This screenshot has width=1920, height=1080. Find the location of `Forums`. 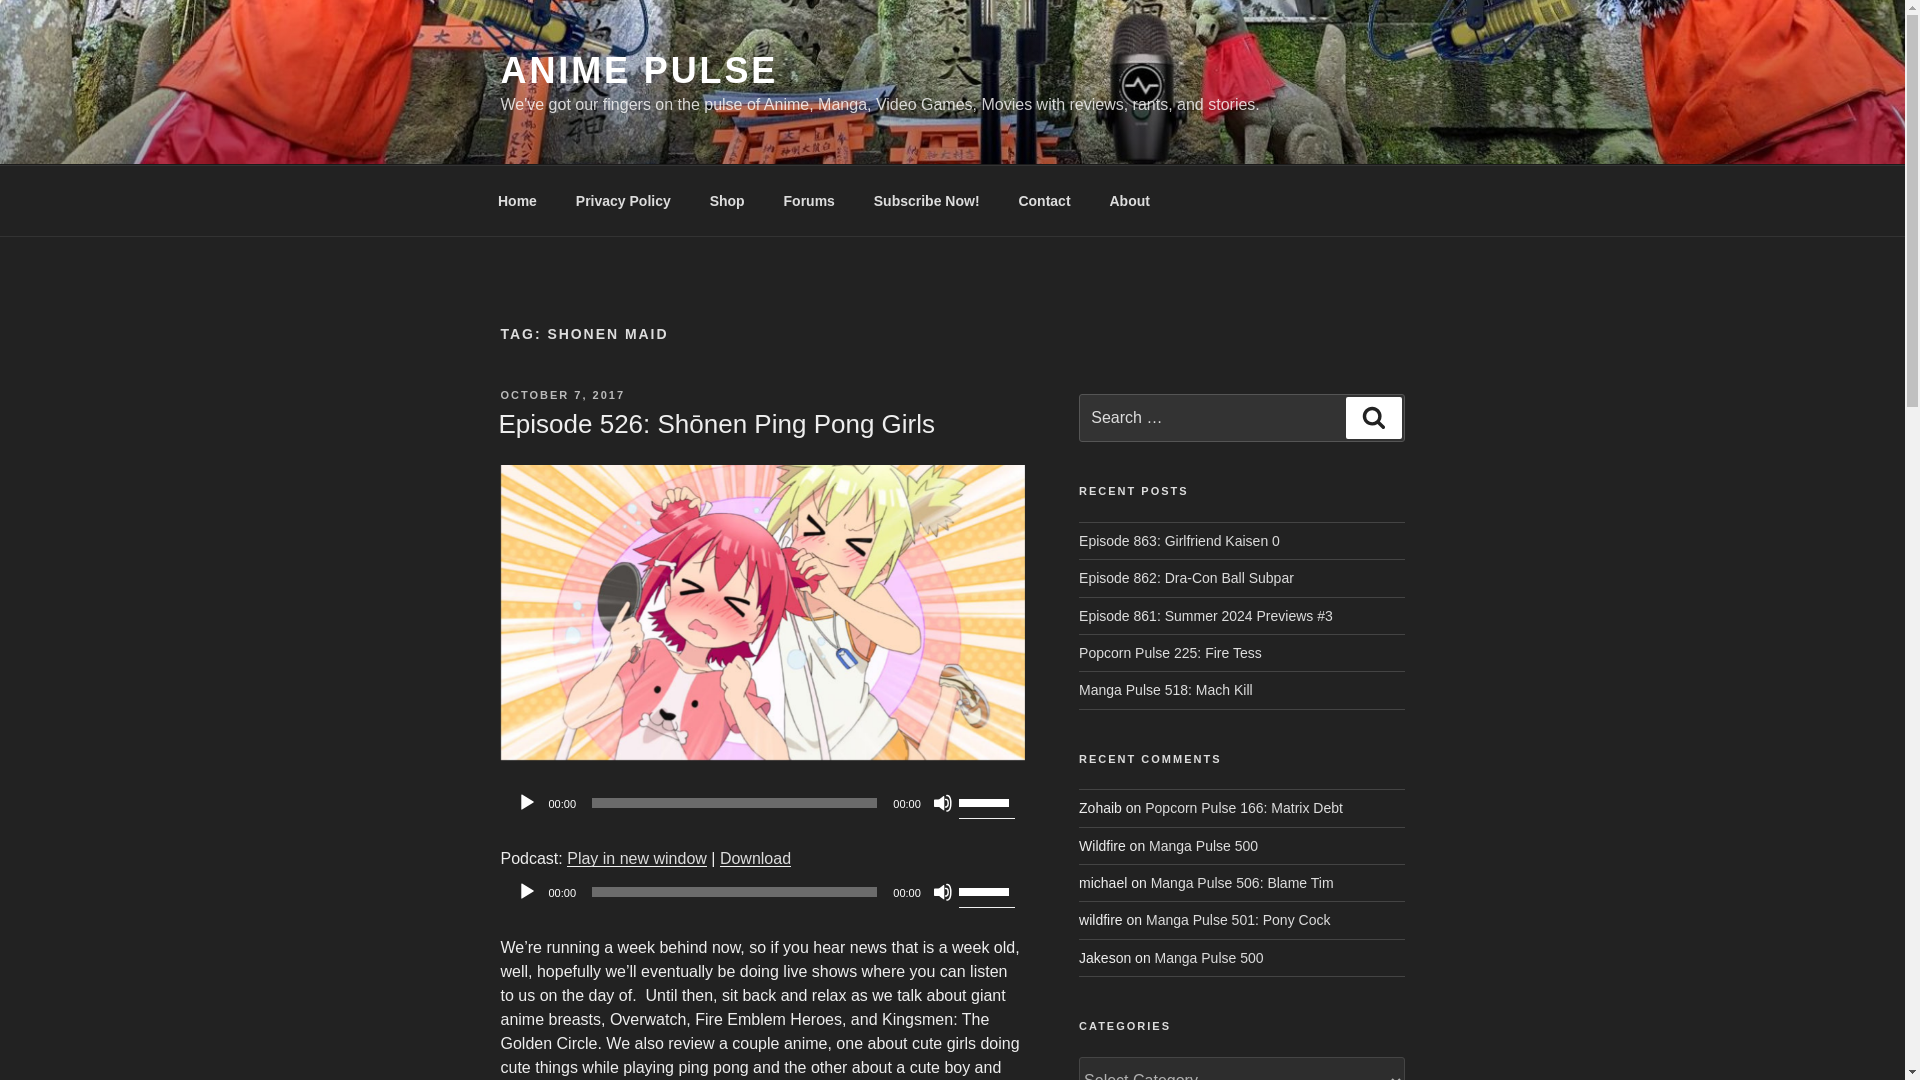

Forums is located at coordinates (809, 200).